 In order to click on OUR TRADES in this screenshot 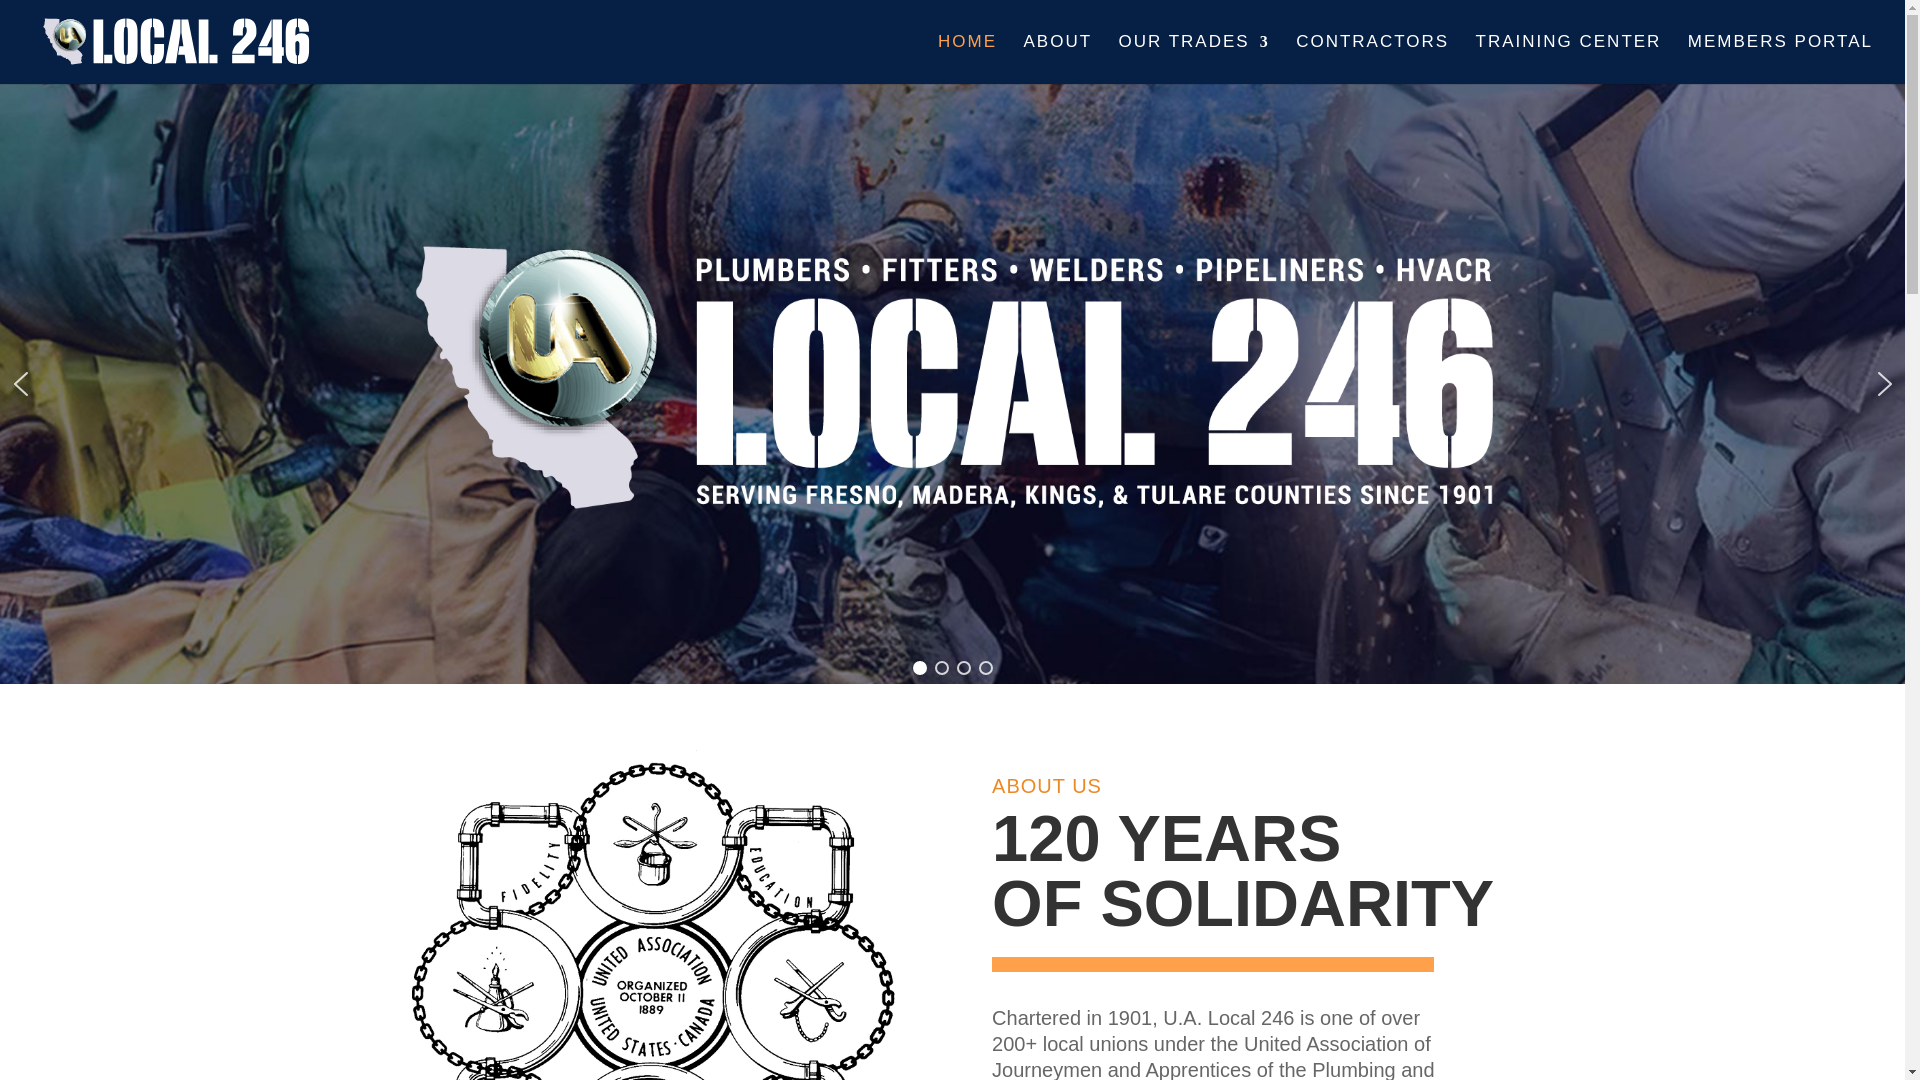, I will do `click(1194, 59)`.